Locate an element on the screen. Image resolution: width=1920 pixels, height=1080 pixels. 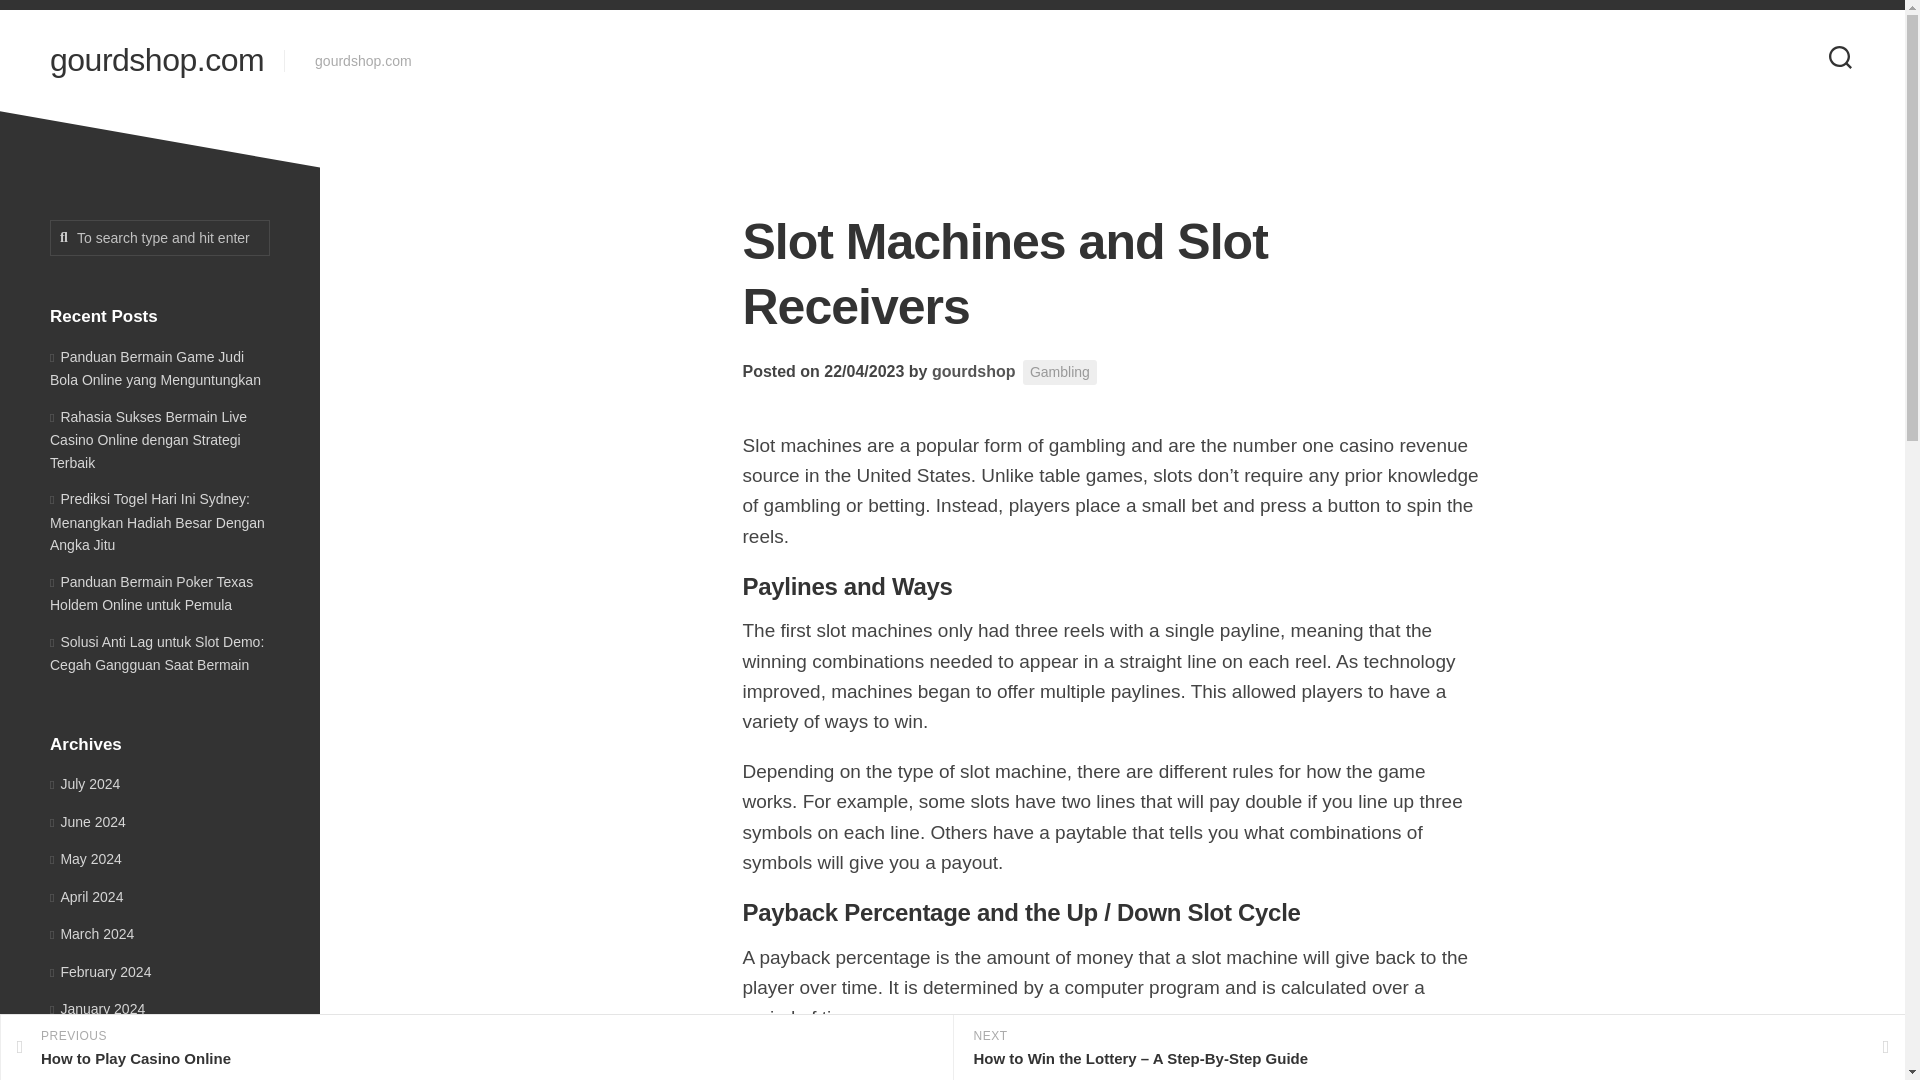
Posts by gourdshop is located at coordinates (973, 371).